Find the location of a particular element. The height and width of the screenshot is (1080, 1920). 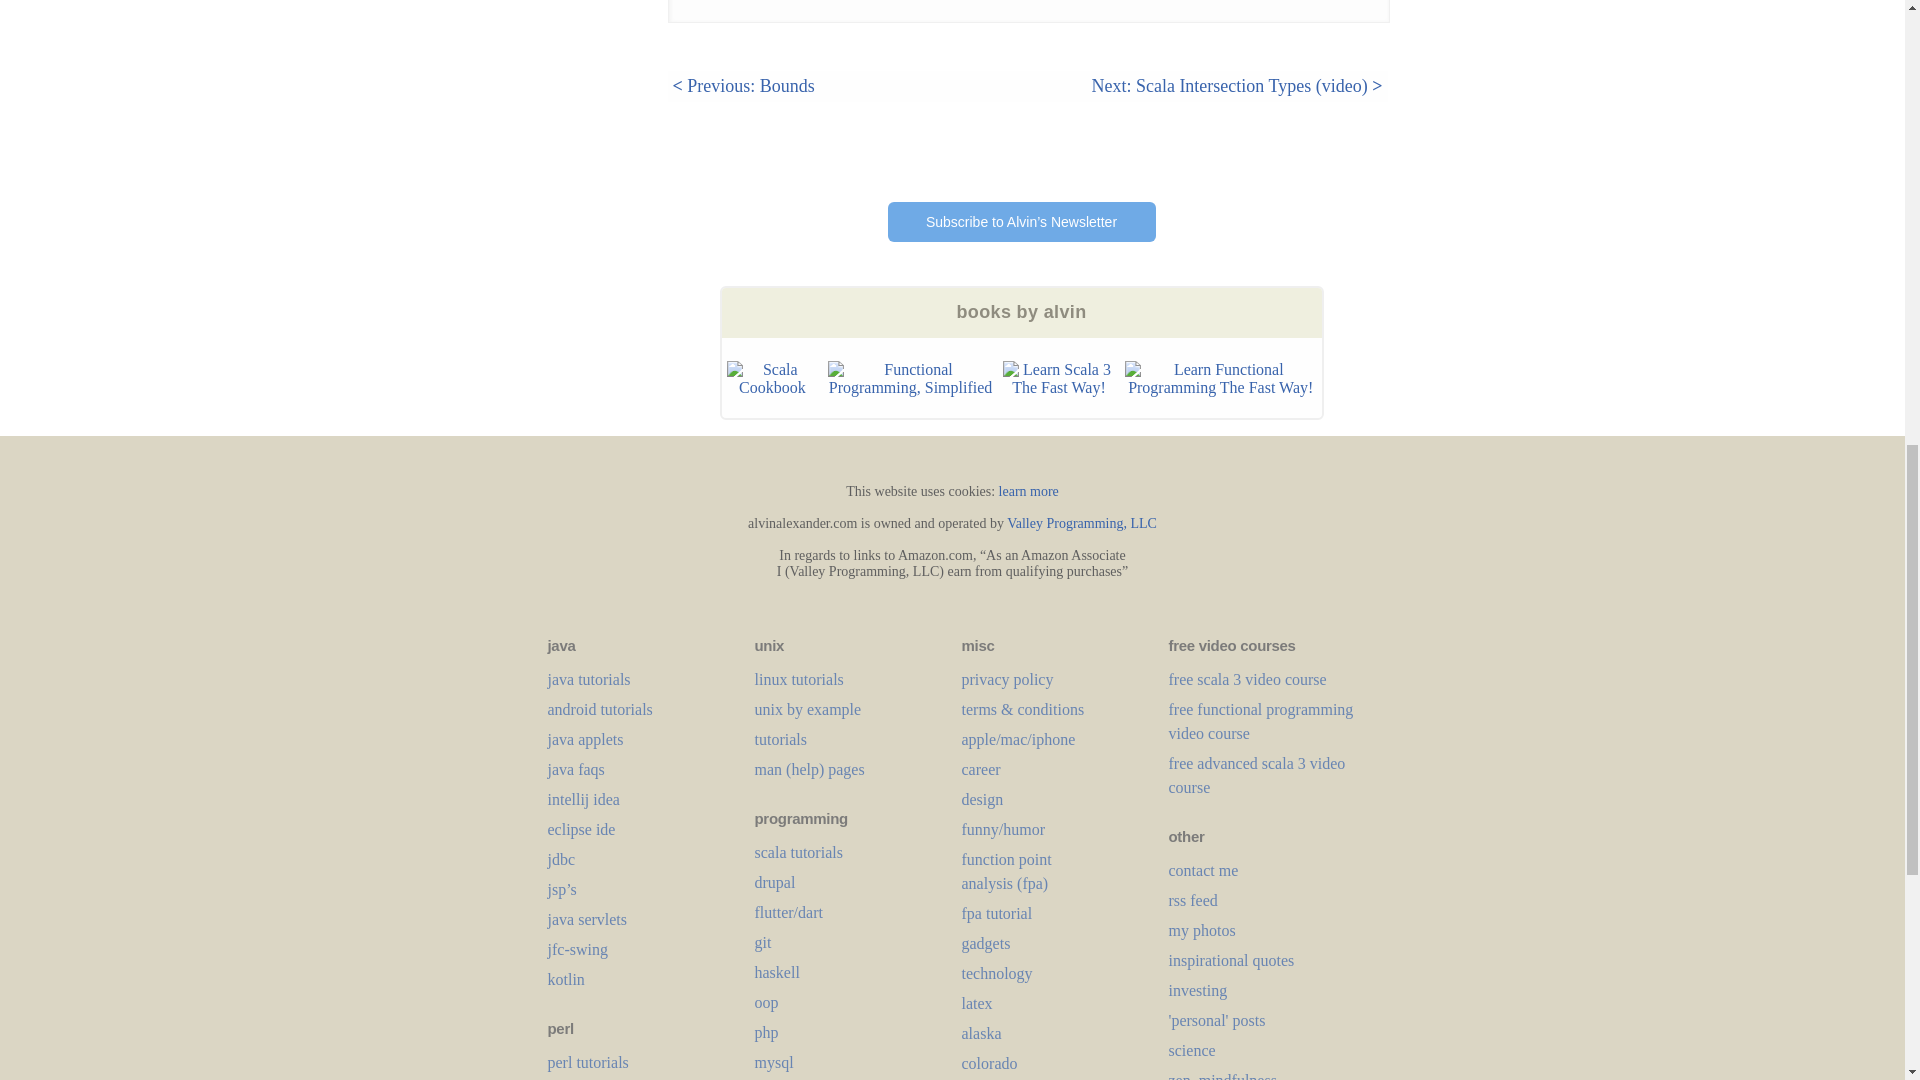

Functional Programming, Simplified is located at coordinates (910, 378).